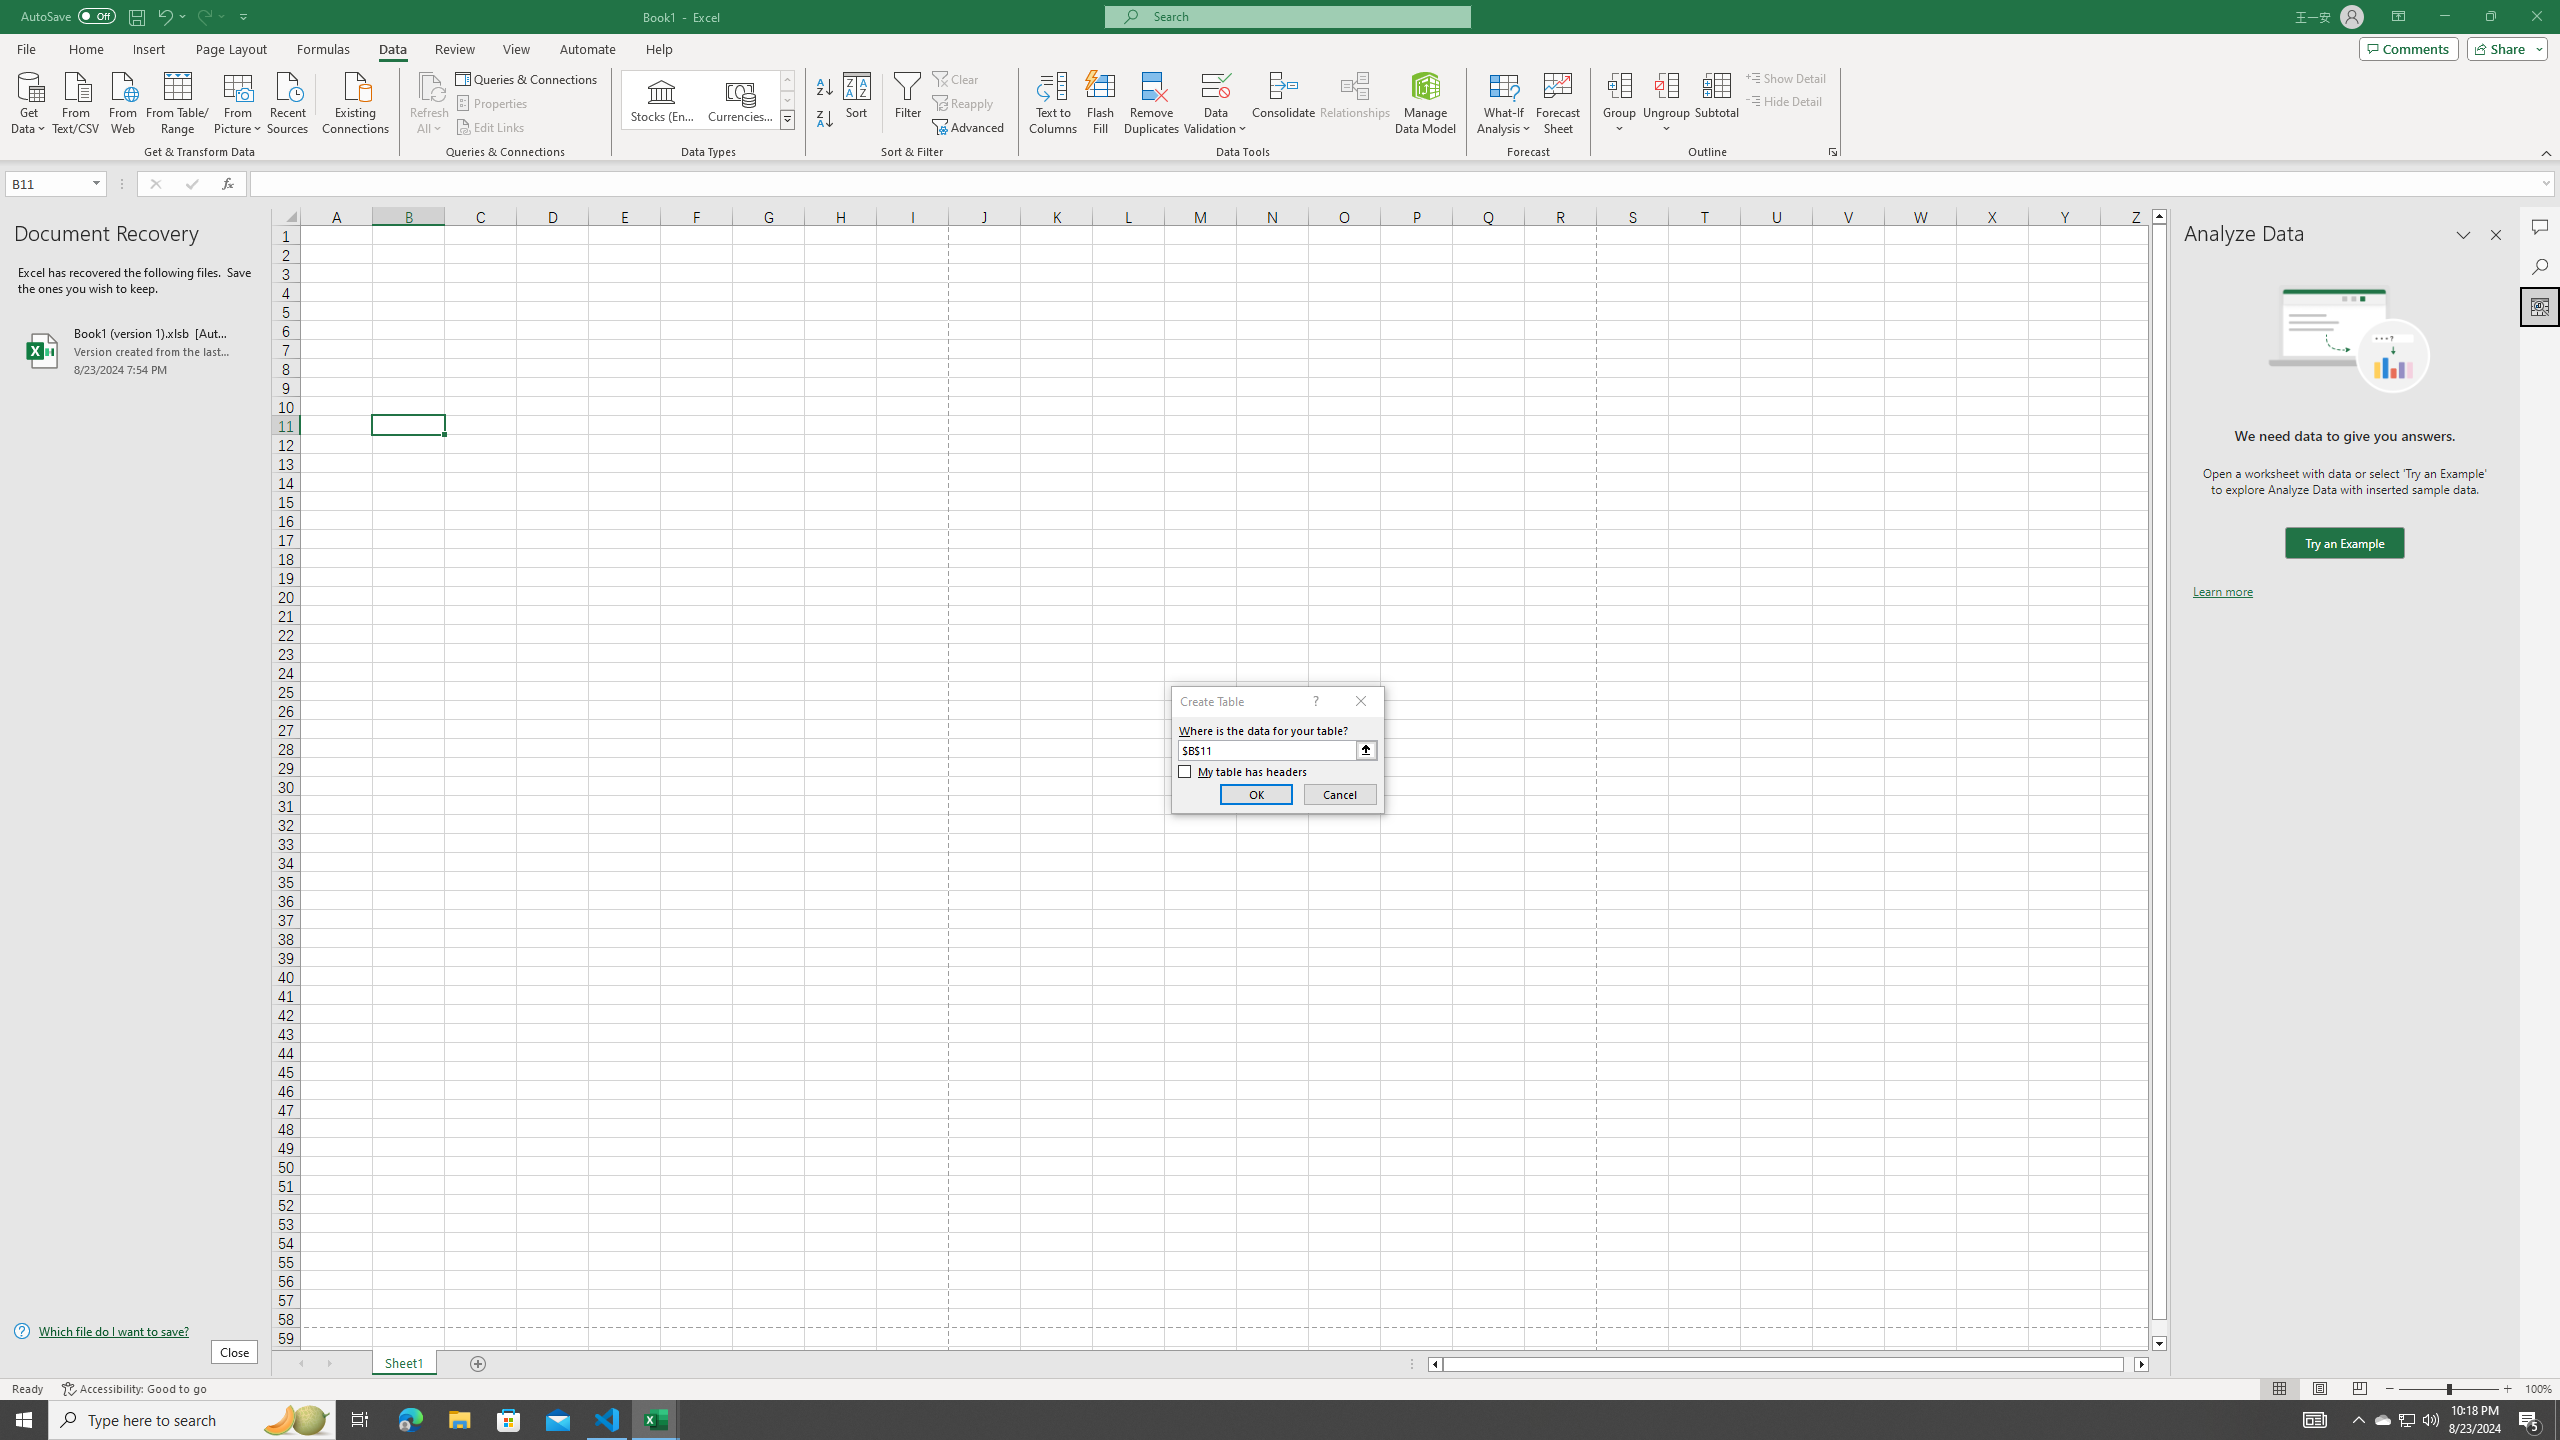 This screenshot has width=2560, height=1440. Describe the element at coordinates (404, 1364) in the screenshot. I see `Sheet1` at that location.